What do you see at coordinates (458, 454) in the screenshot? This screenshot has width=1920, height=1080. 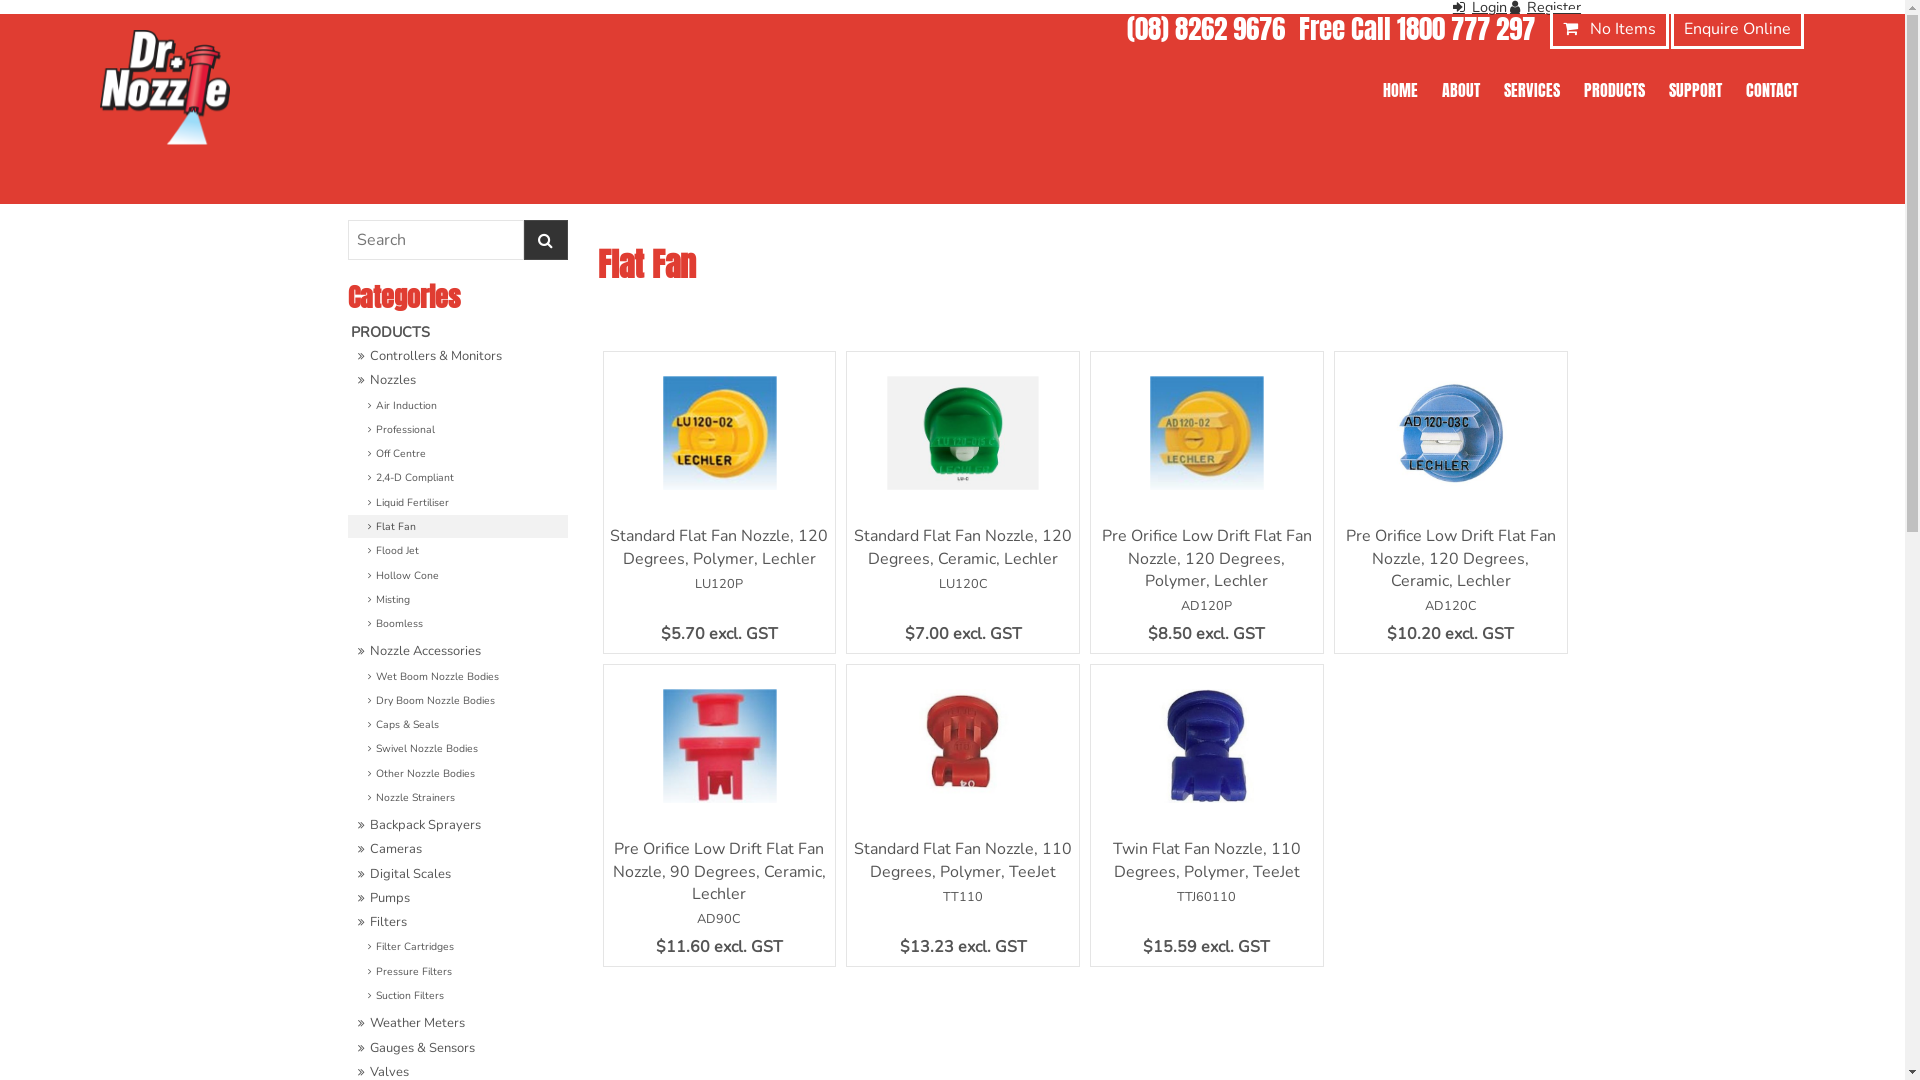 I see `Off Centre` at bounding box center [458, 454].